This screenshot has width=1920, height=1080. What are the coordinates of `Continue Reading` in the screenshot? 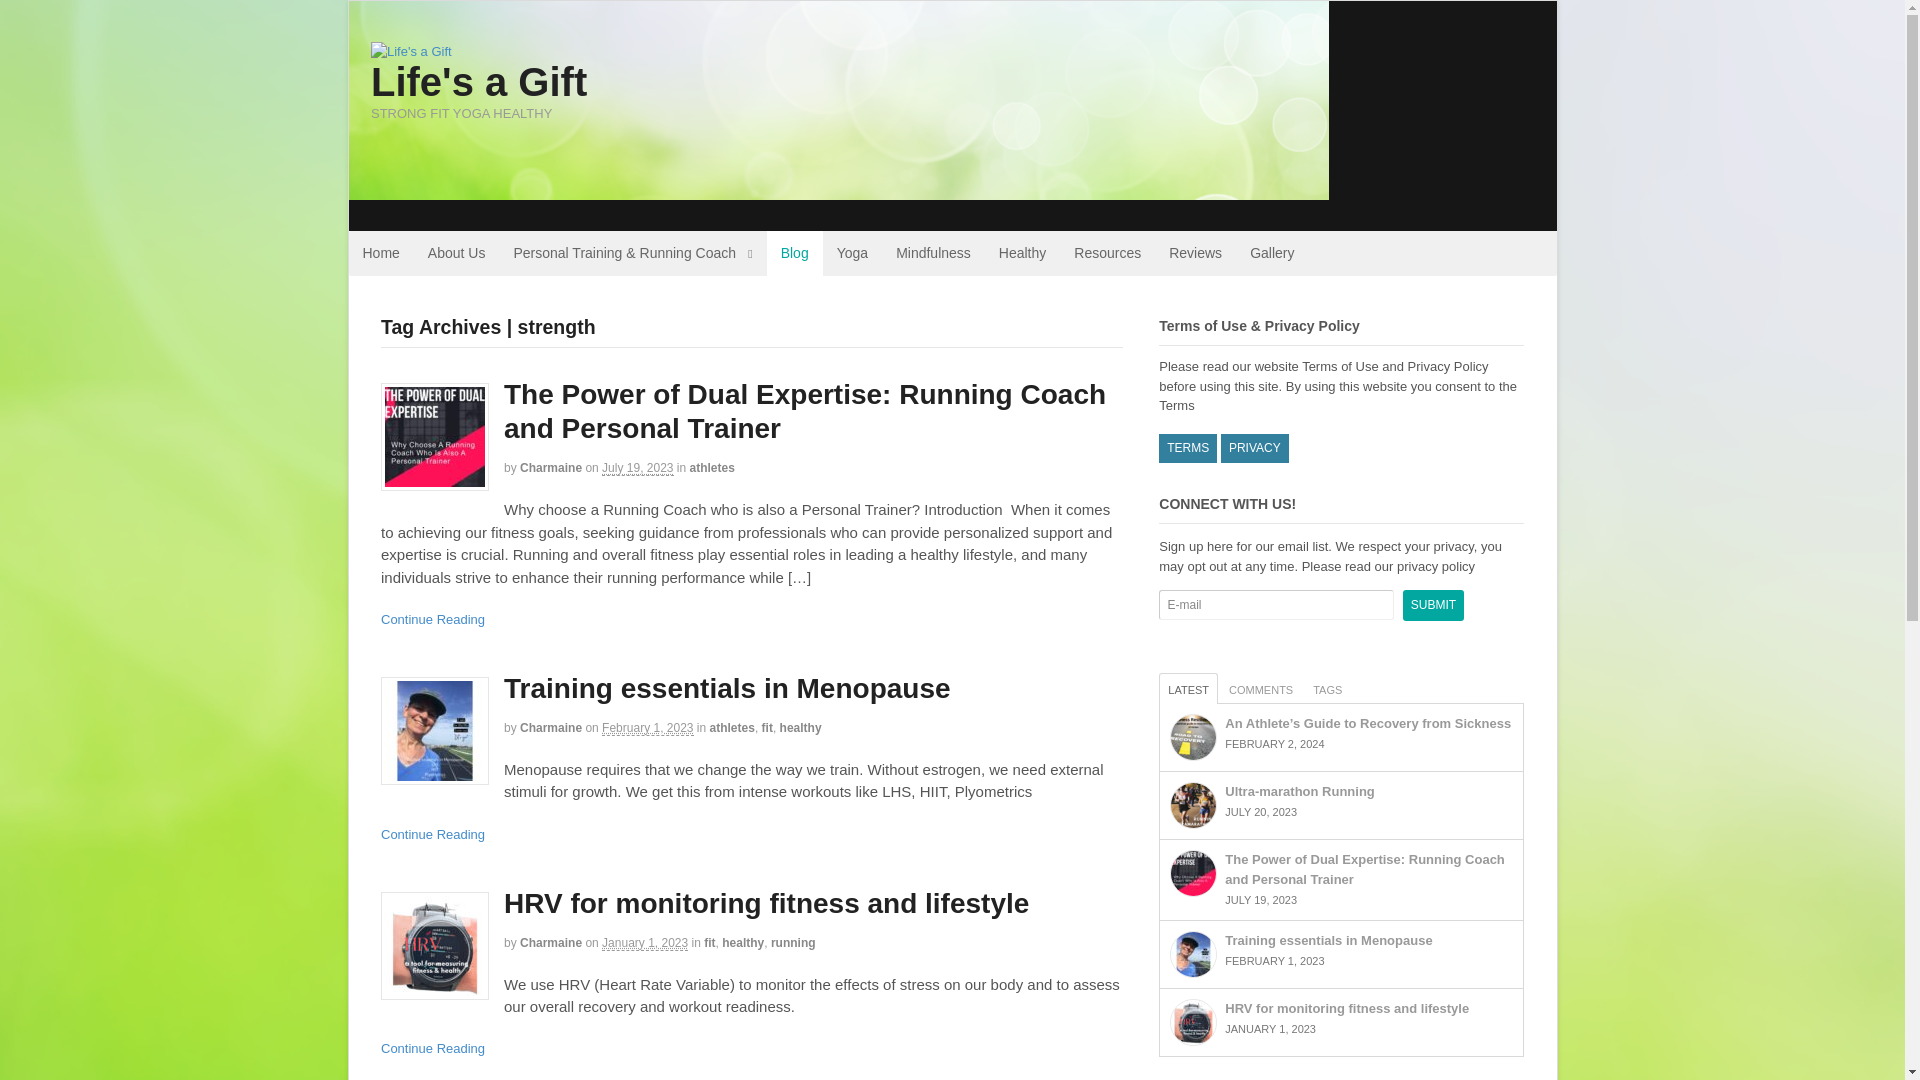 It's located at (432, 620).